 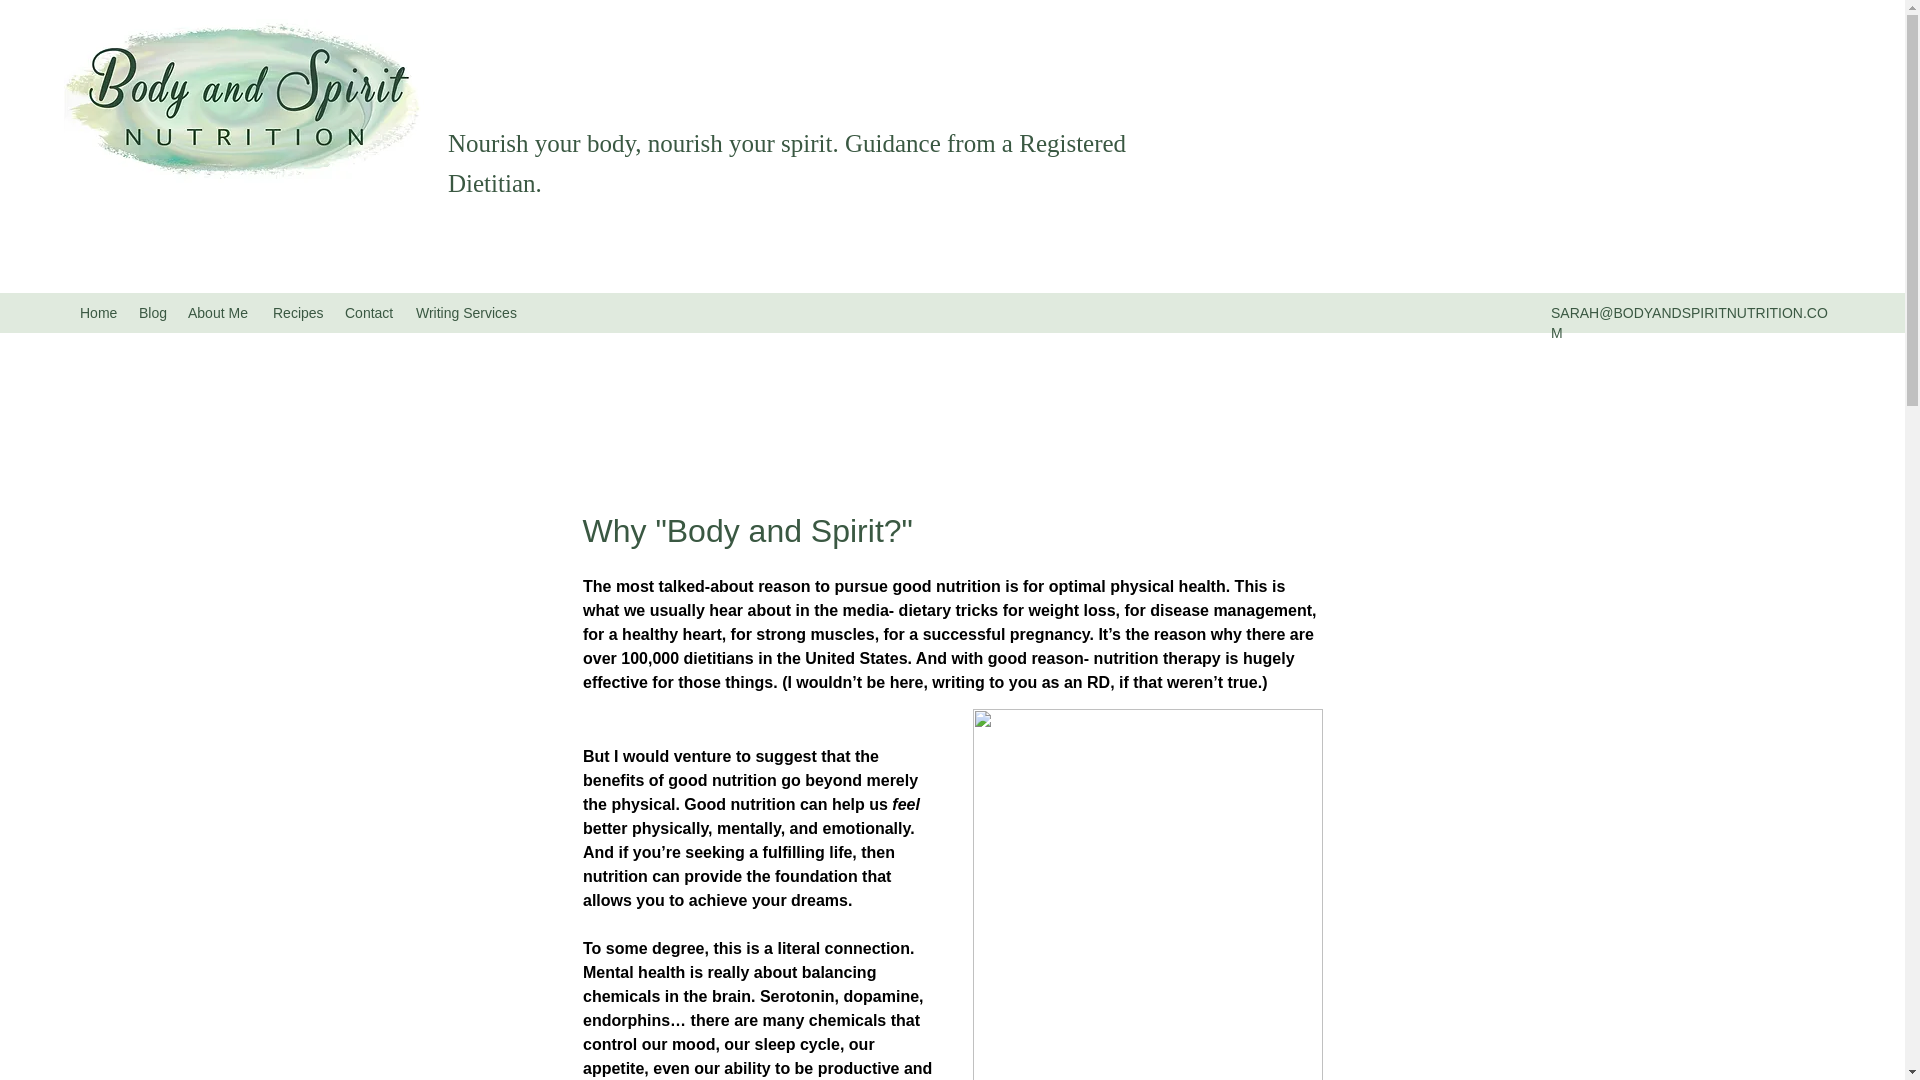 I want to click on About Me, so click(x=220, y=313).